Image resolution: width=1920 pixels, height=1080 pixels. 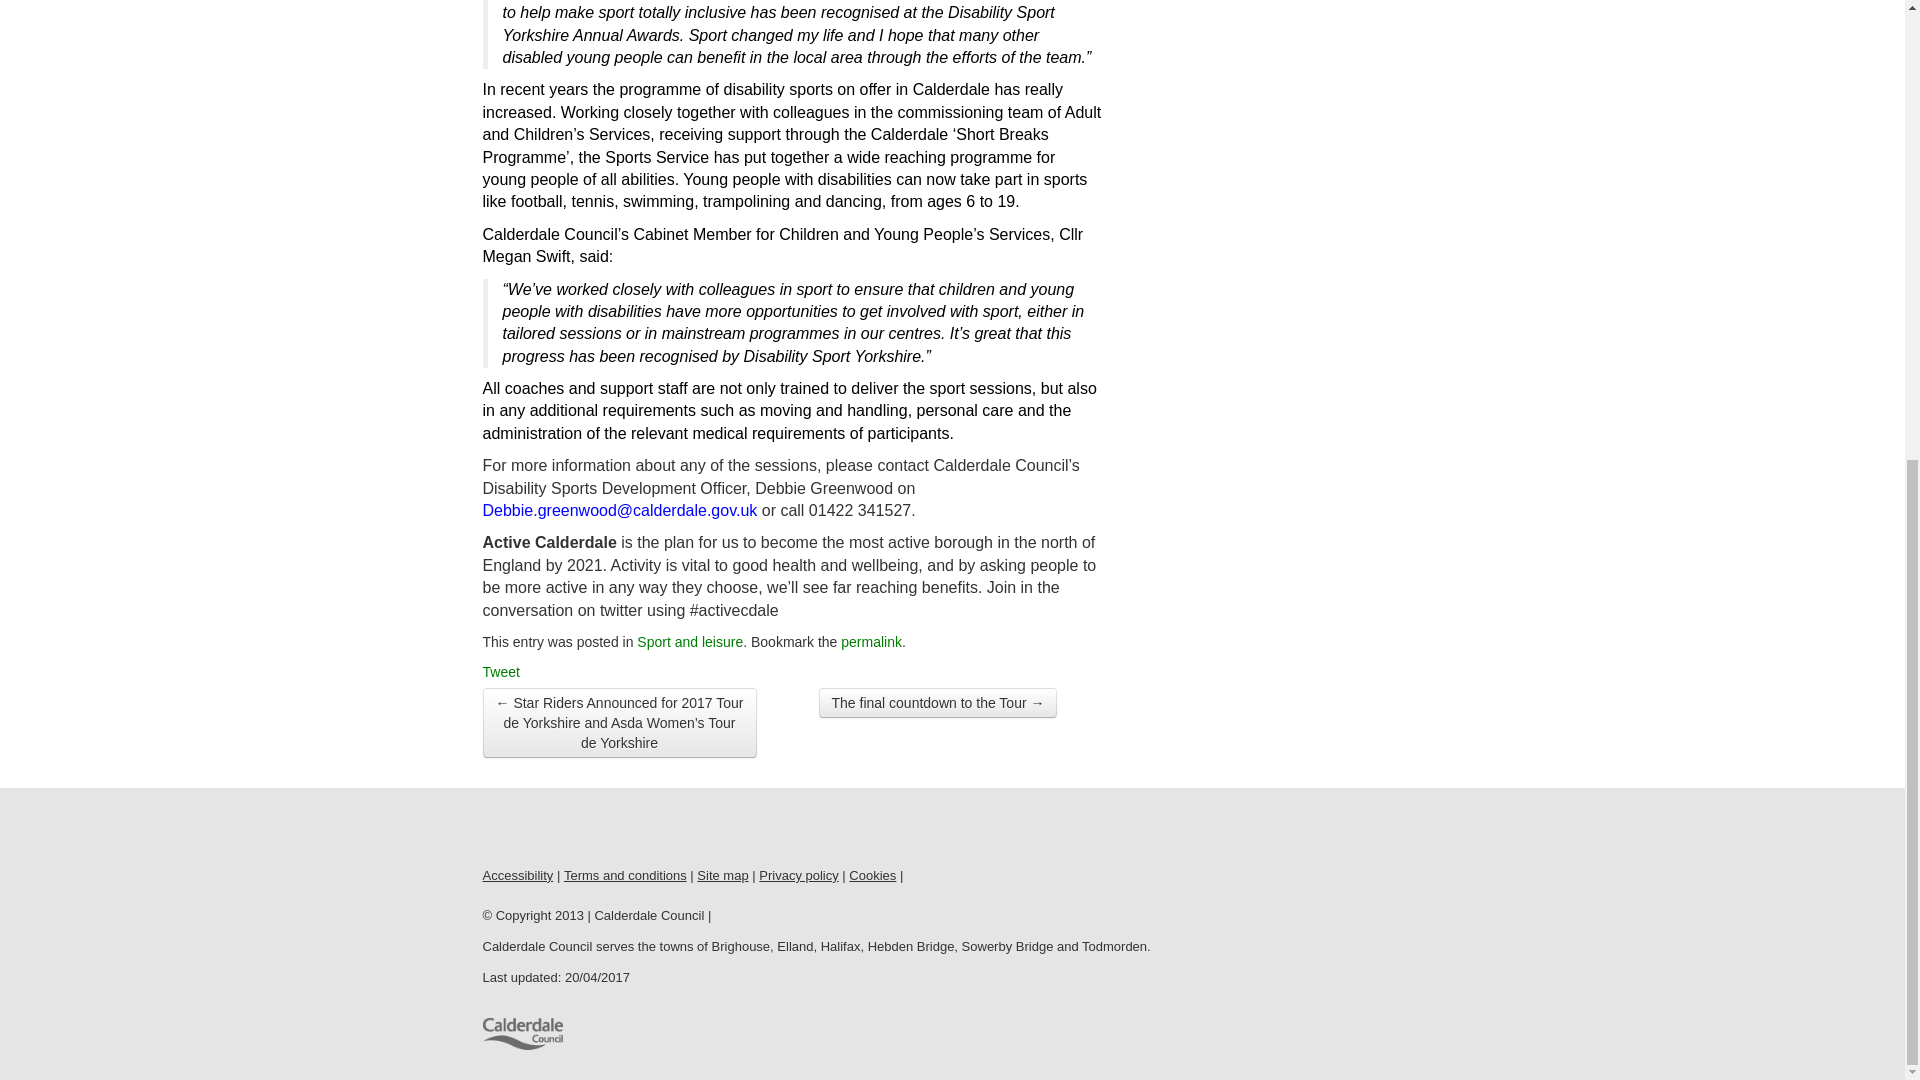 I want to click on Site map, so click(x=722, y=876).